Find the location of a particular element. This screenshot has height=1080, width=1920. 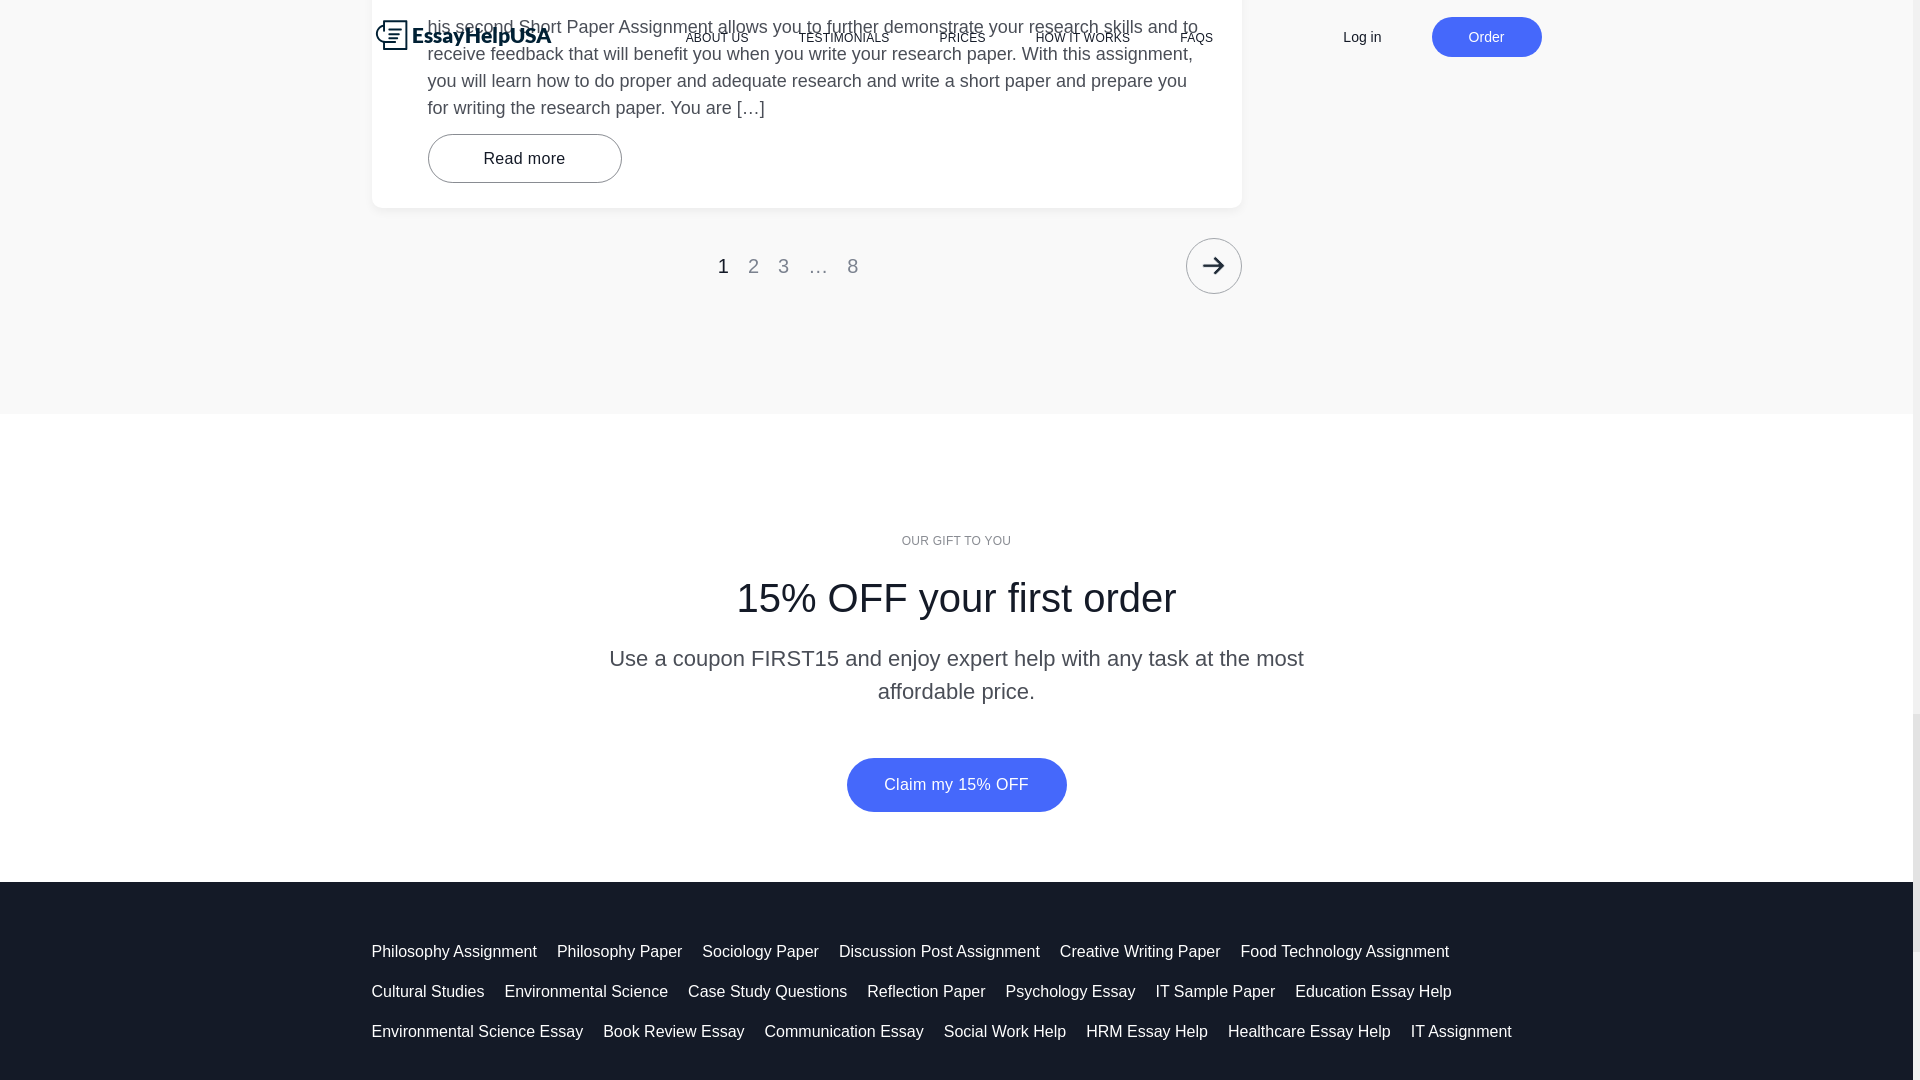

Read more is located at coordinates (525, 158).